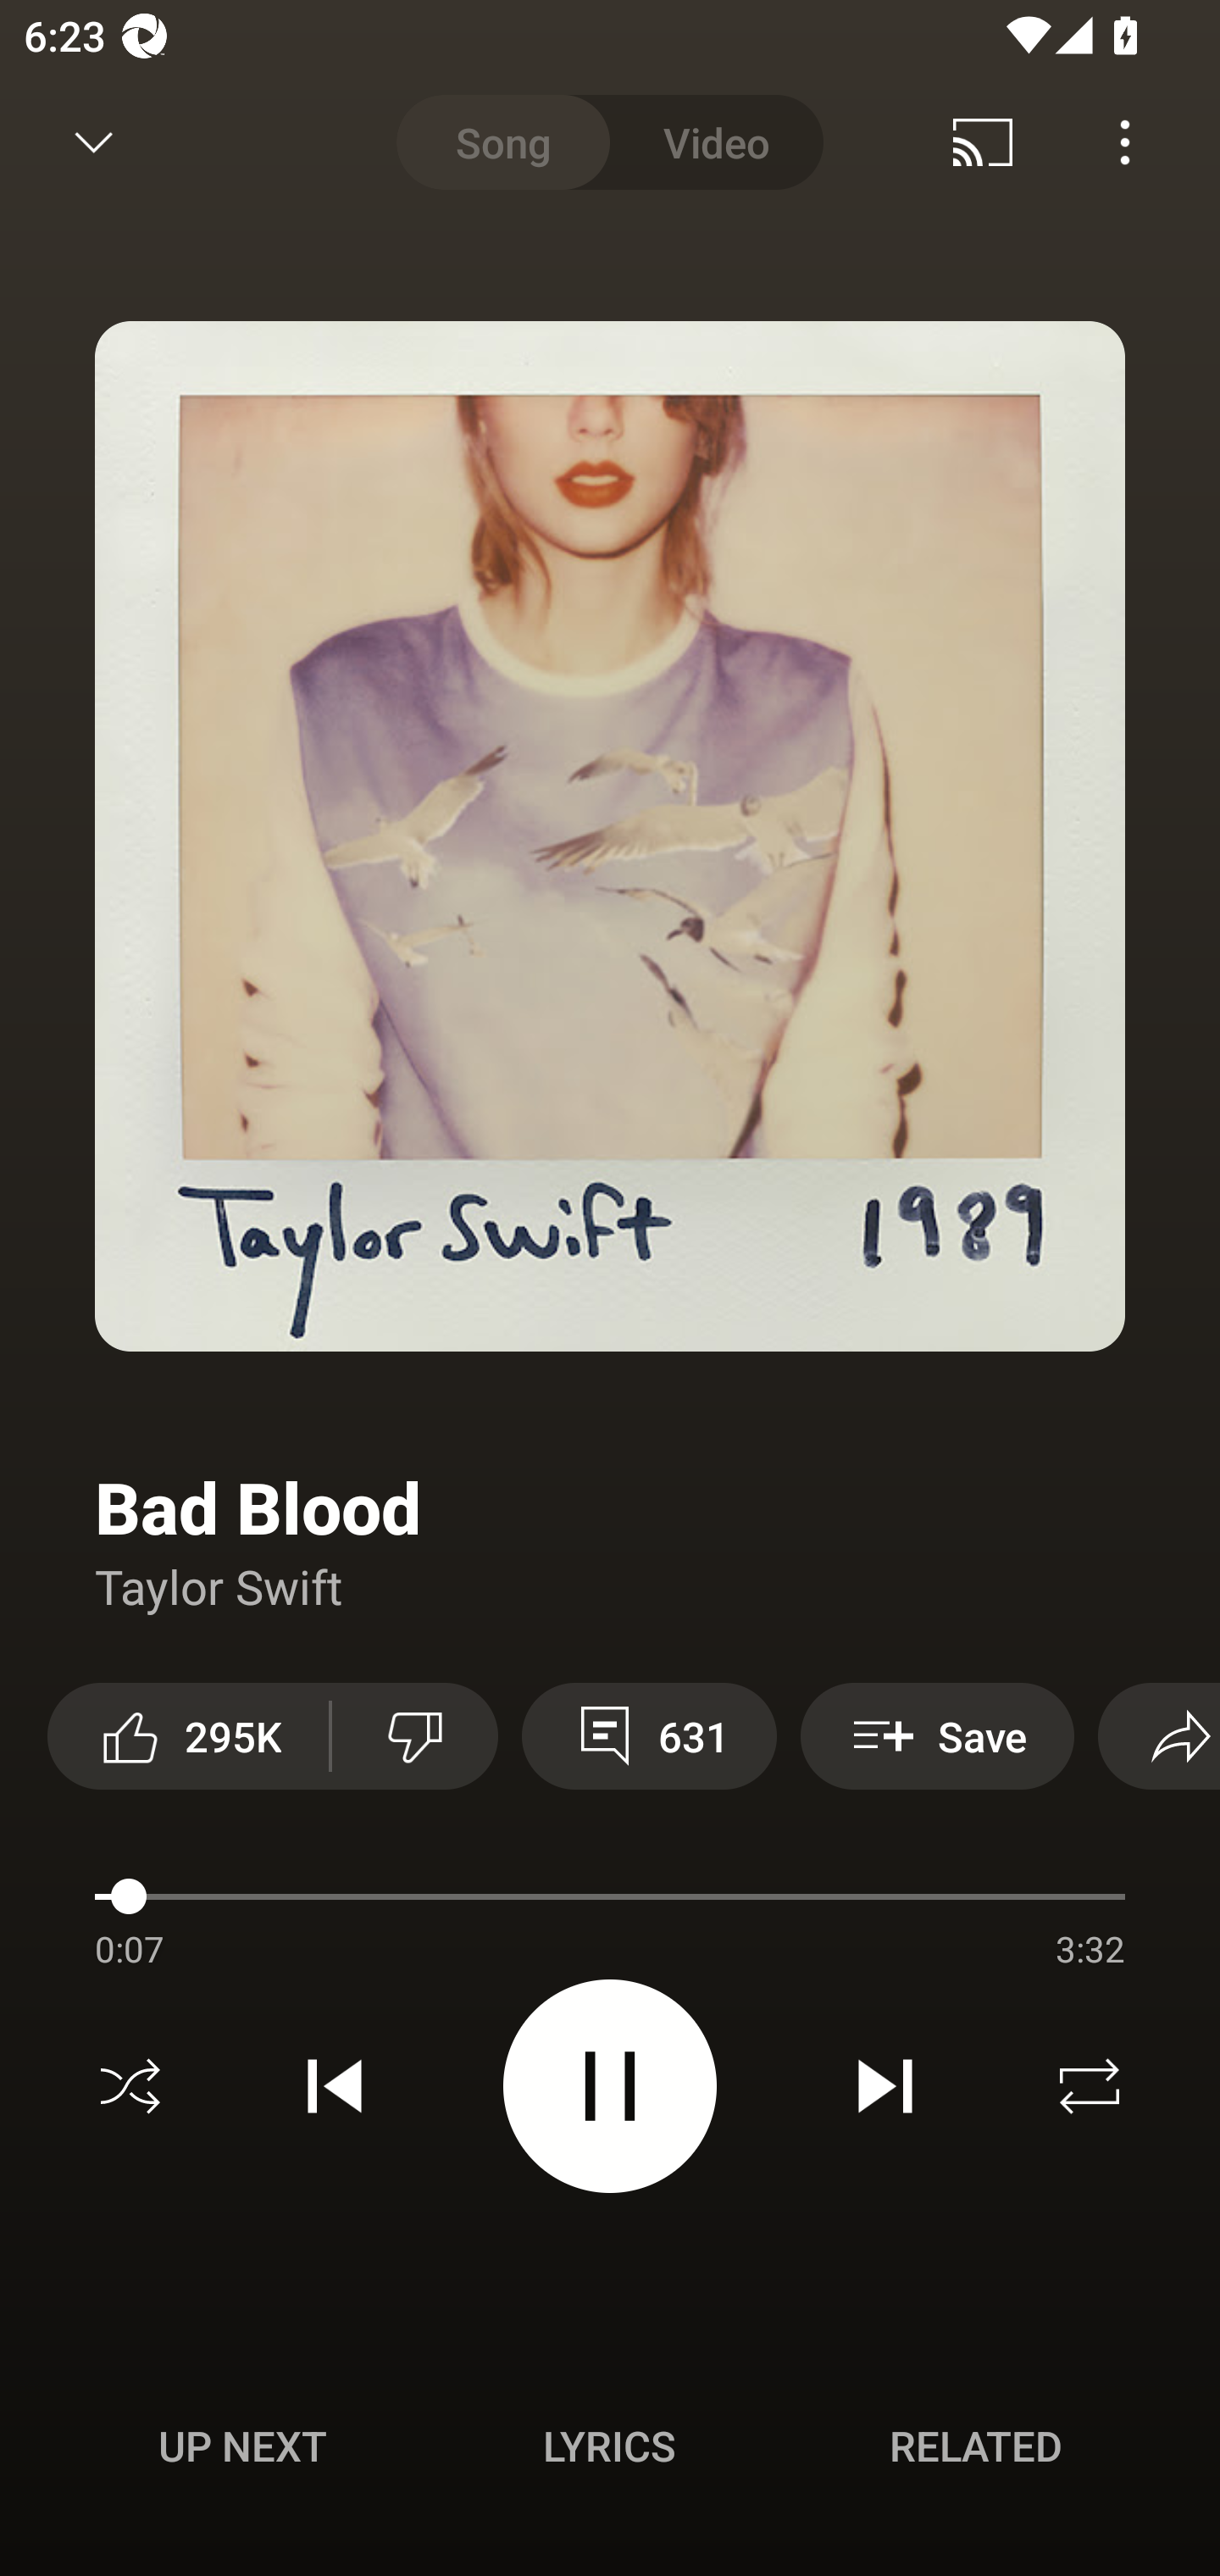 This screenshot has height=2576, width=1220. What do you see at coordinates (609, 2446) in the screenshot?
I see `Lyrics LYRICS` at bounding box center [609, 2446].